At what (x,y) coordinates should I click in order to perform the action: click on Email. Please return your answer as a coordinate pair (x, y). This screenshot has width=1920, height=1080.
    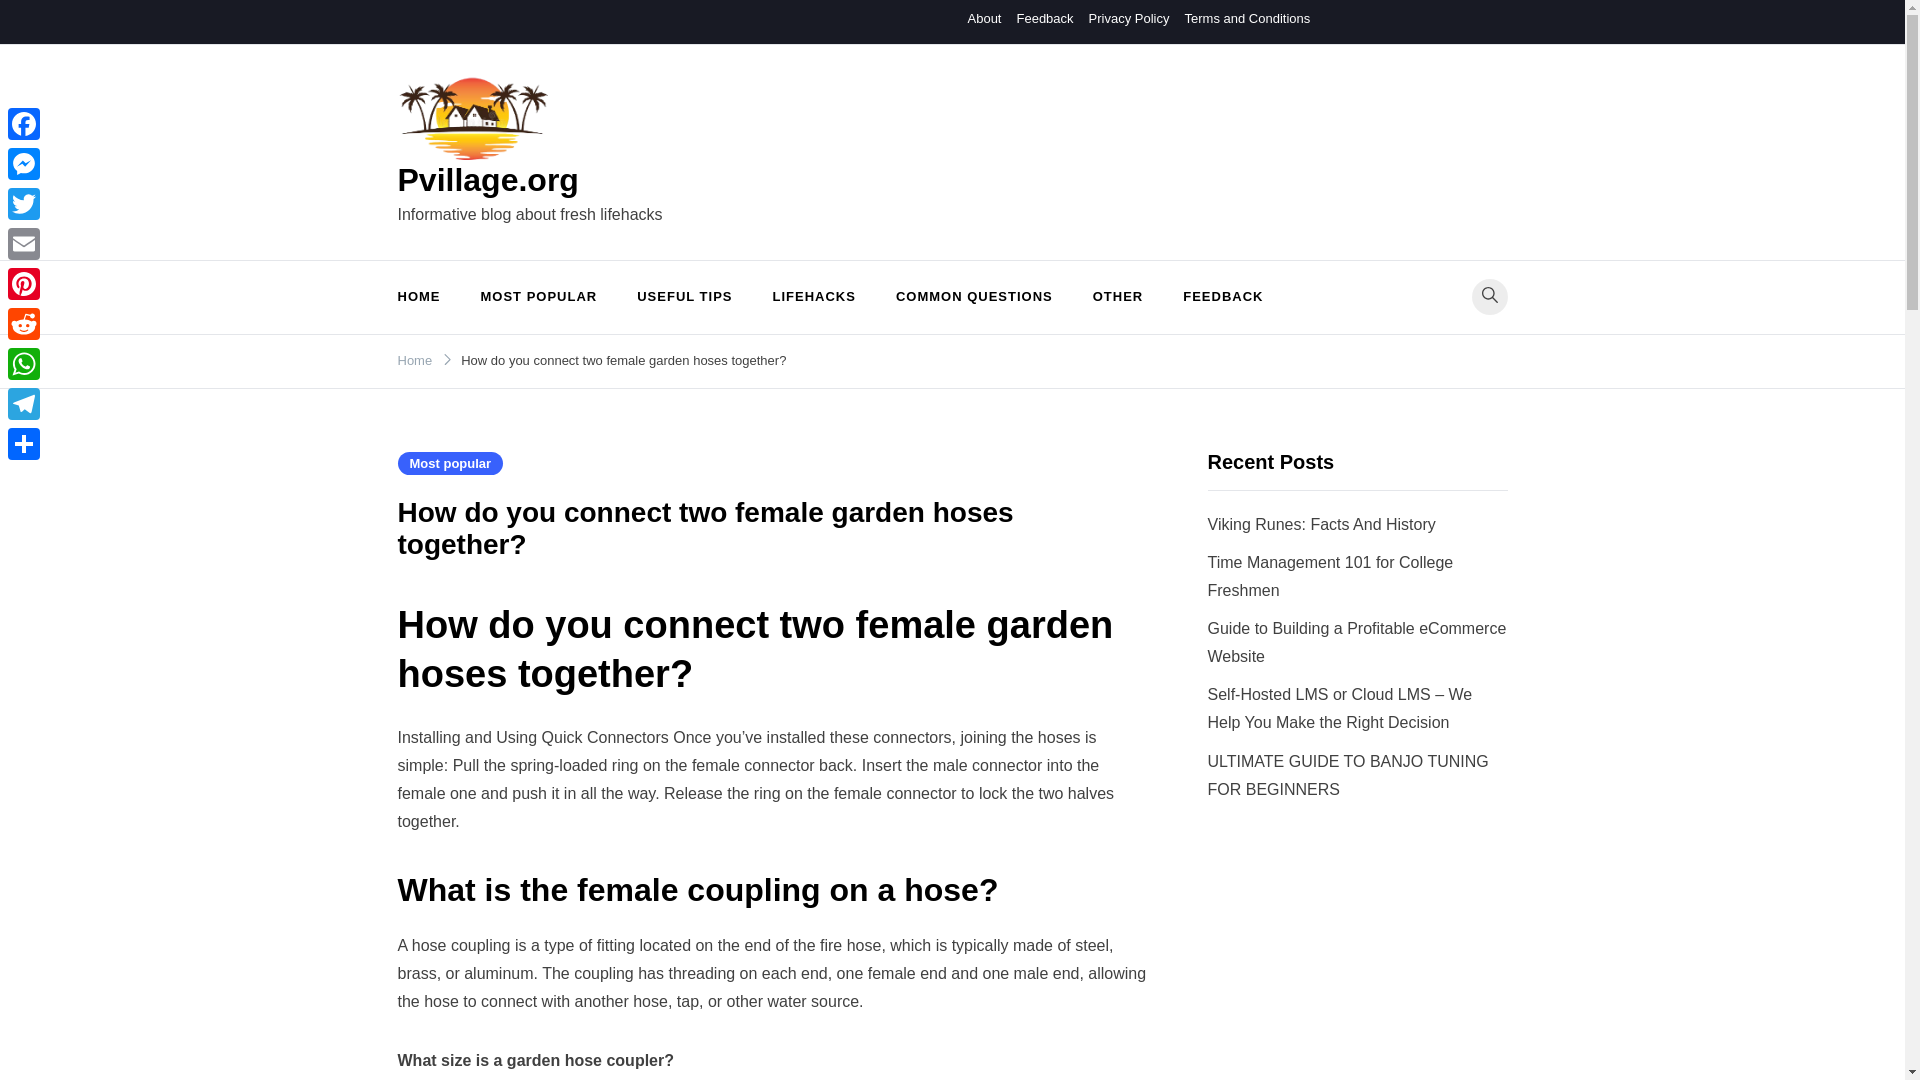
    Looking at the image, I should click on (24, 243).